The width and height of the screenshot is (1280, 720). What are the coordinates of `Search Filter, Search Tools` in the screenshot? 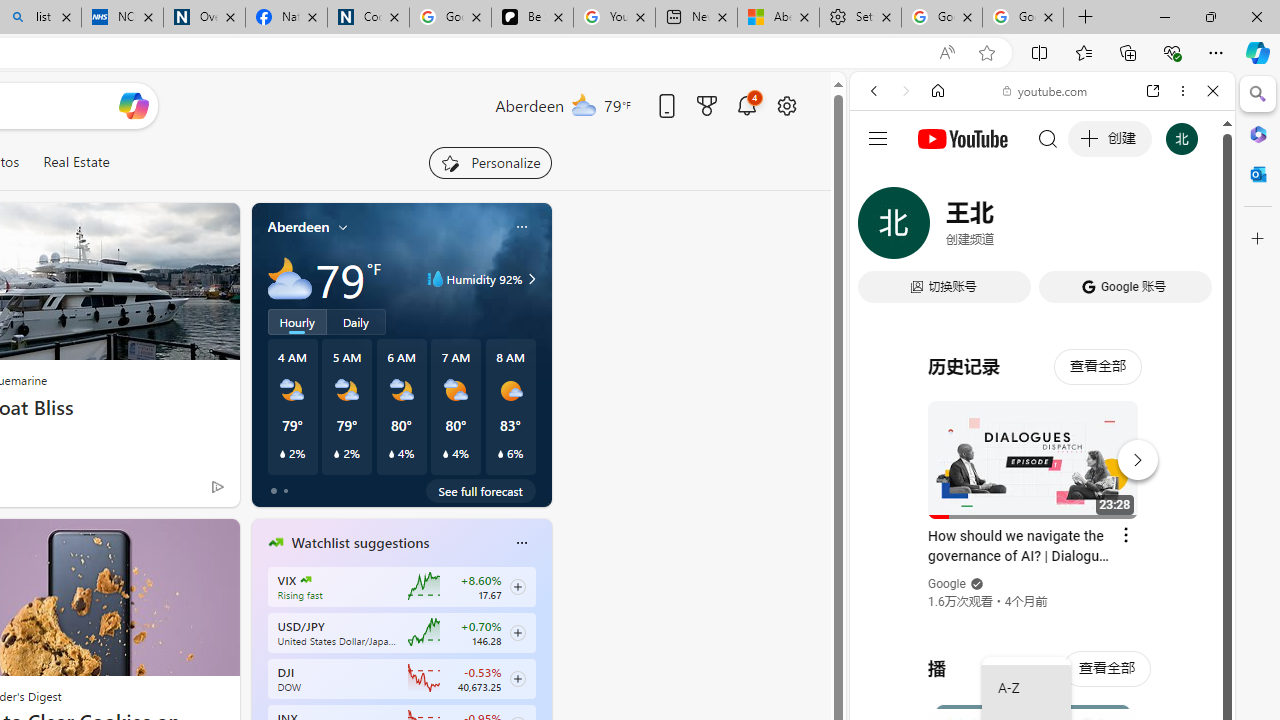 It's located at (1093, 228).